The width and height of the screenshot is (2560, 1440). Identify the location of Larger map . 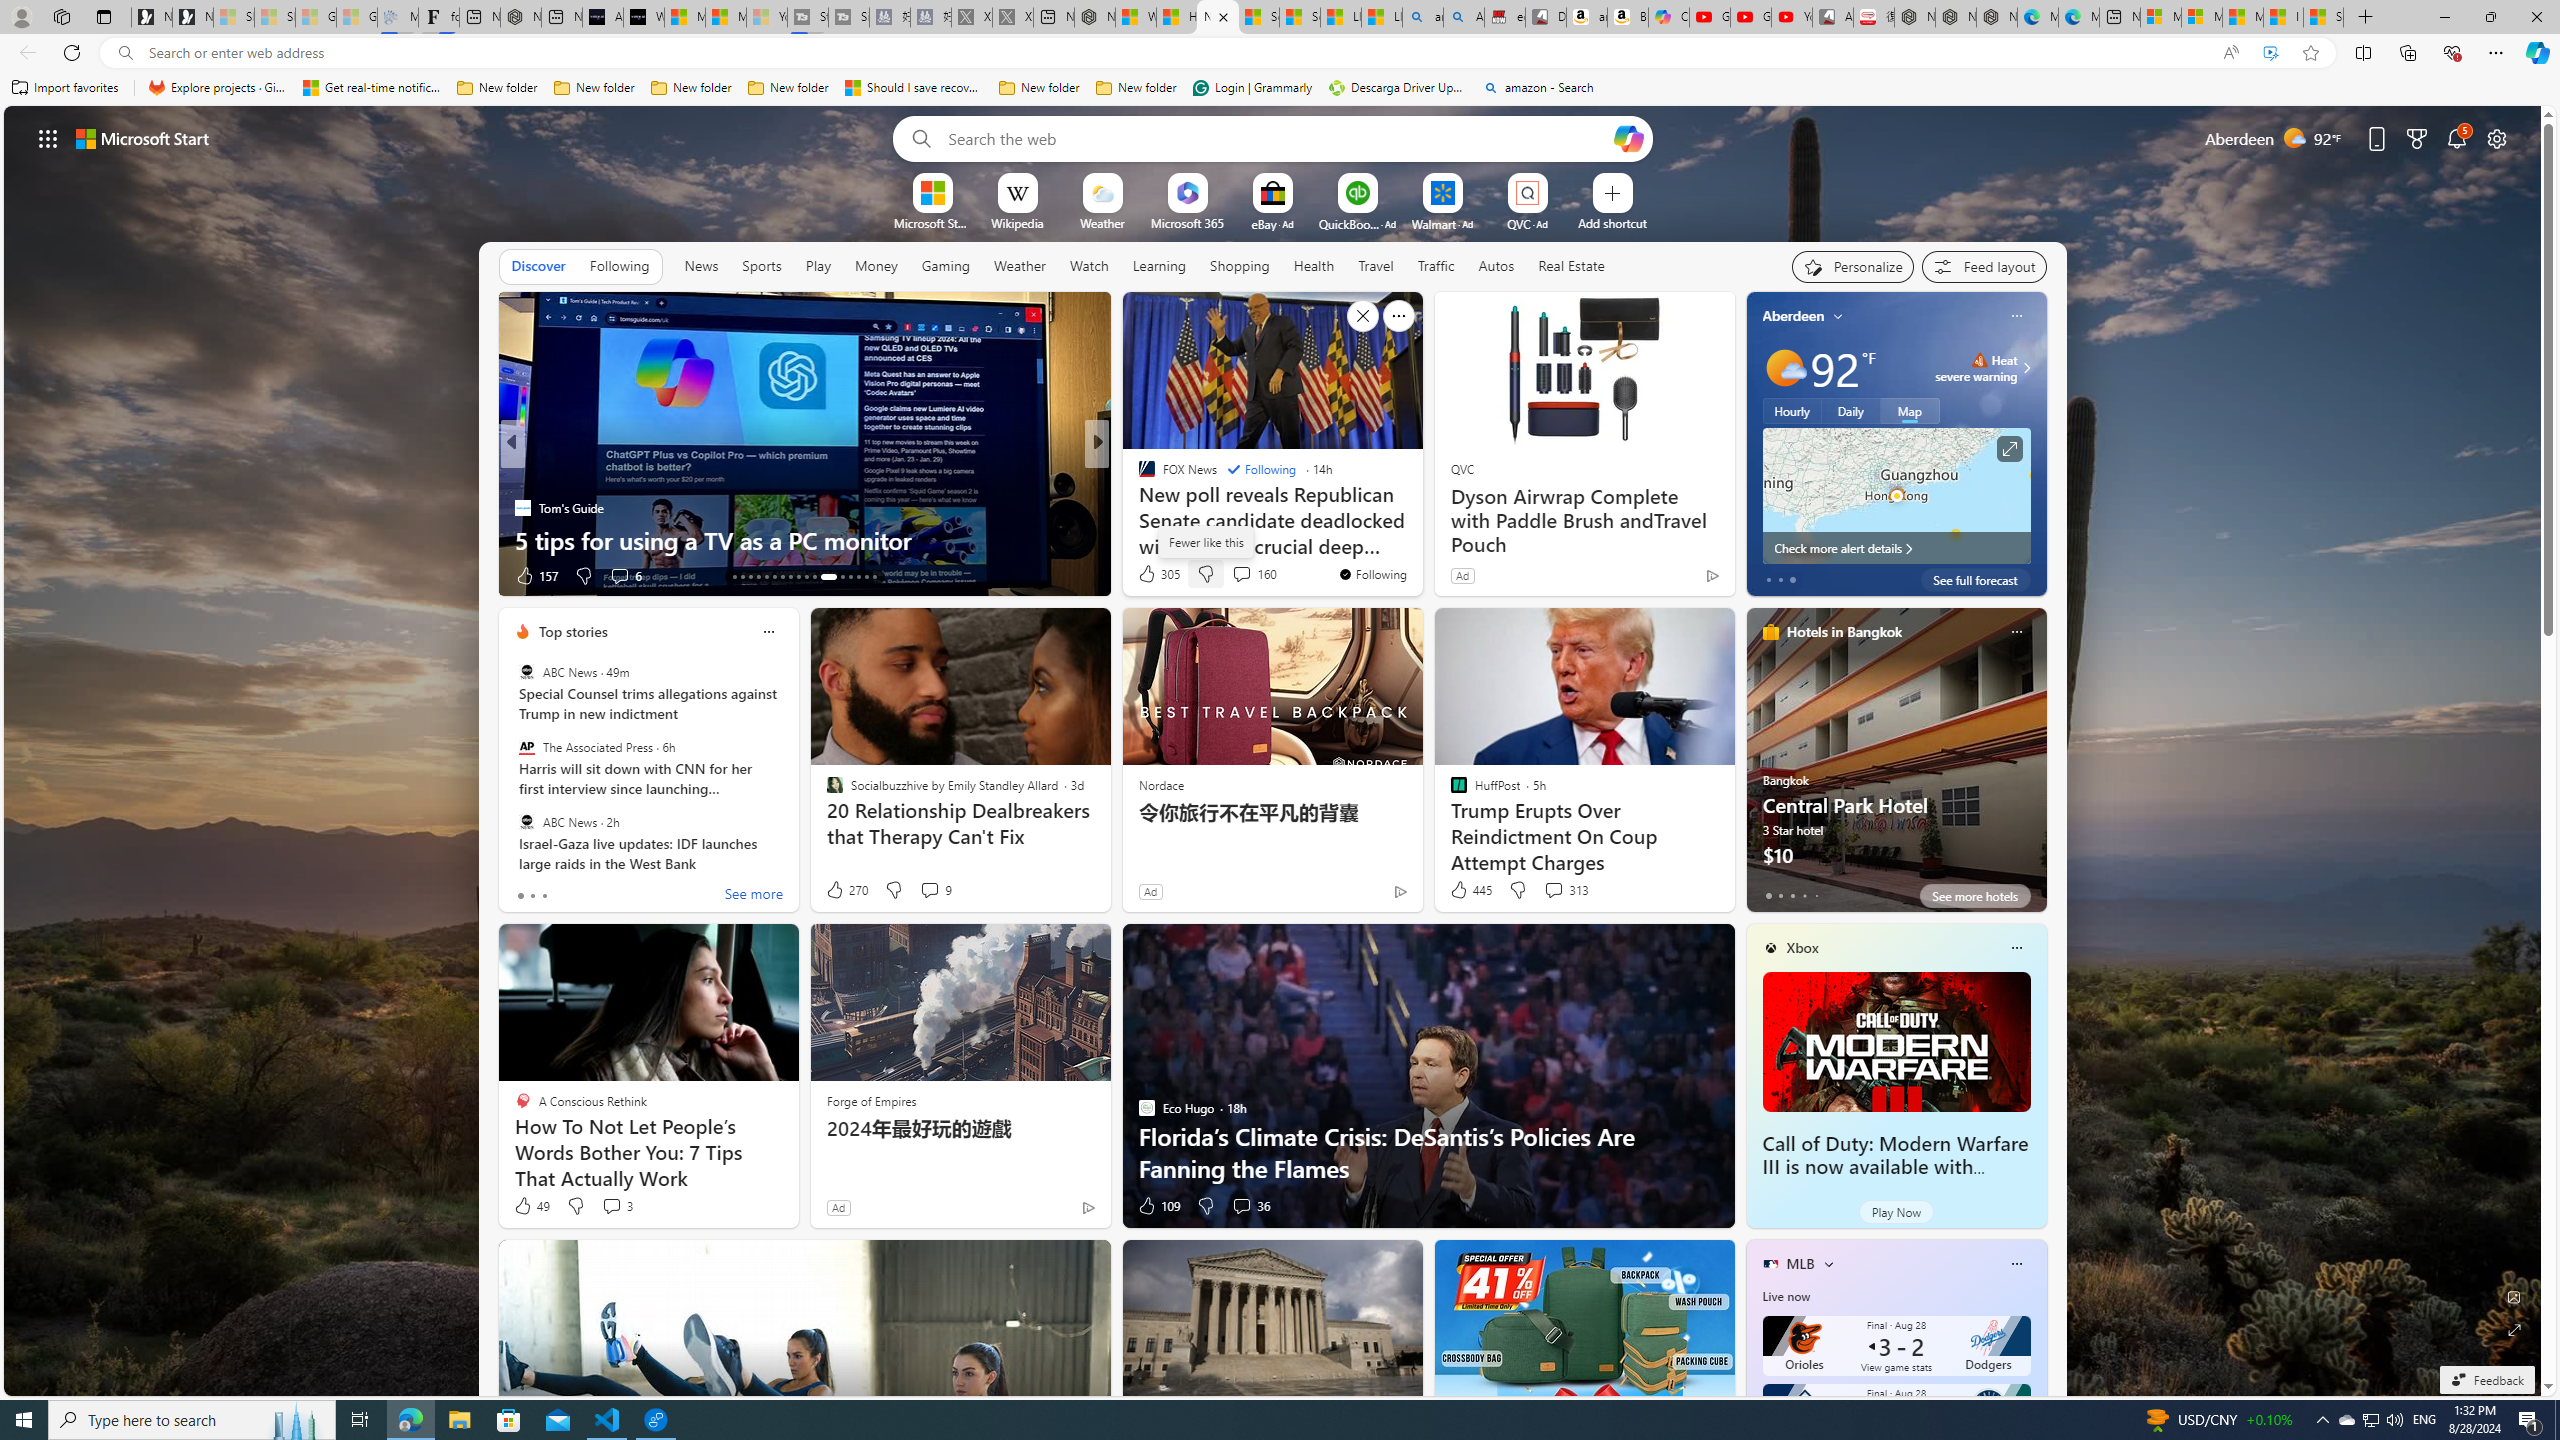
(1896, 496).